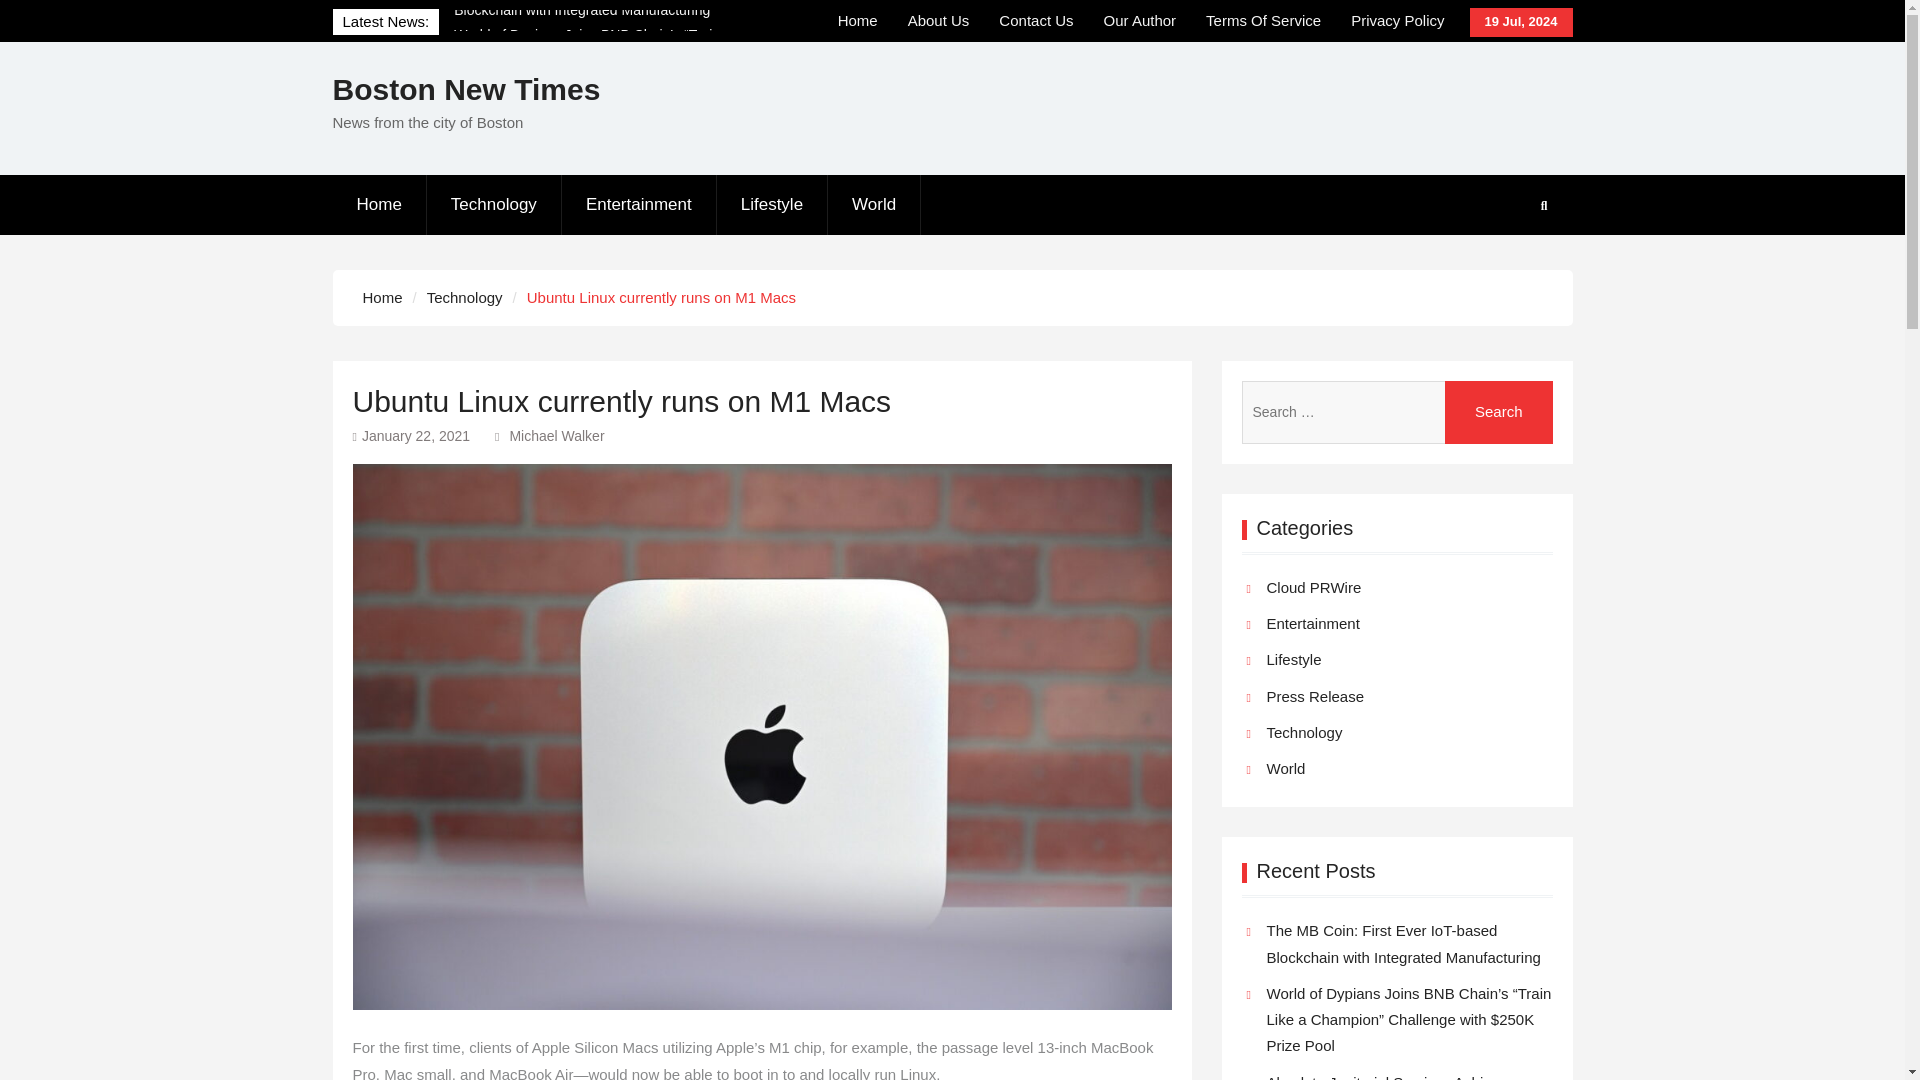 The height and width of the screenshot is (1080, 1920). Describe the element at coordinates (556, 435) in the screenshot. I see `Michael Walker` at that location.